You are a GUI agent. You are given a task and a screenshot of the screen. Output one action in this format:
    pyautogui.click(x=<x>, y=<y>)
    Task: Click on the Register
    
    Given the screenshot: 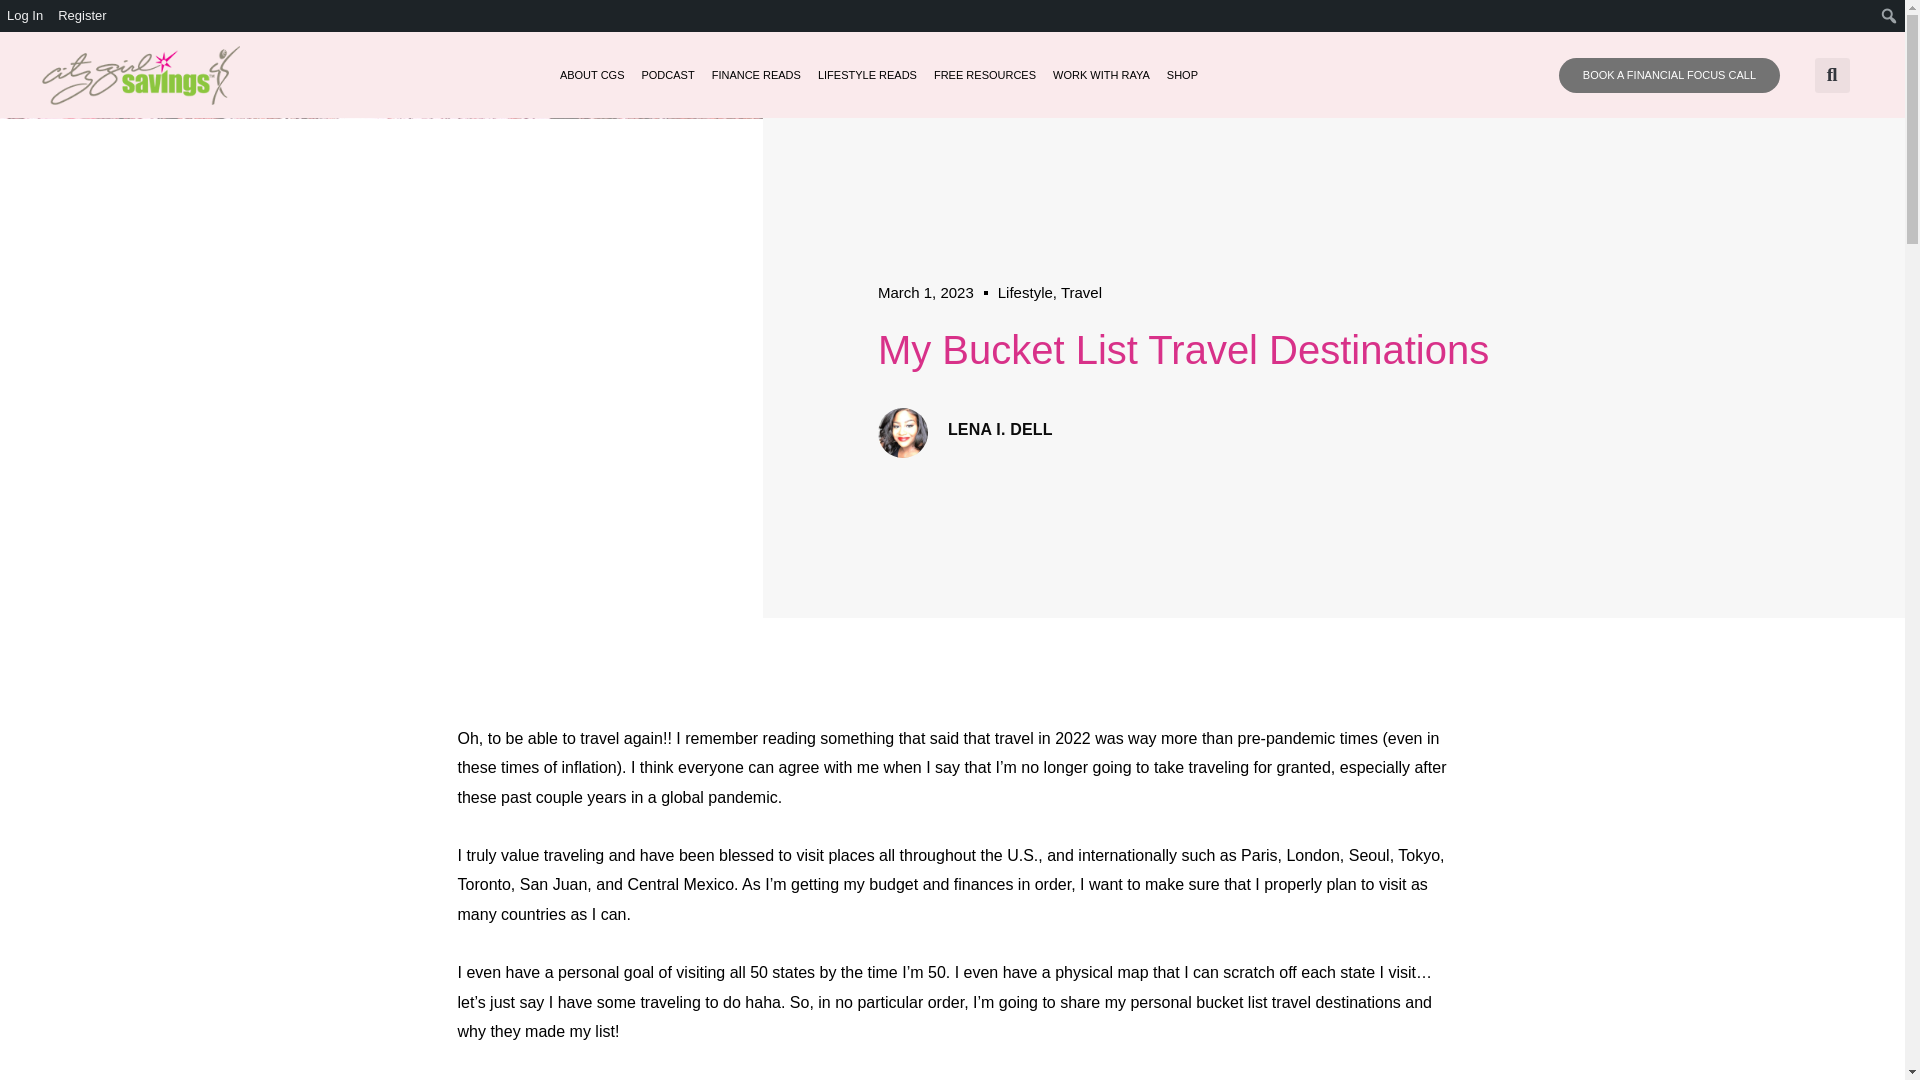 What is the action you would take?
    pyautogui.click(x=82, y=16)
    